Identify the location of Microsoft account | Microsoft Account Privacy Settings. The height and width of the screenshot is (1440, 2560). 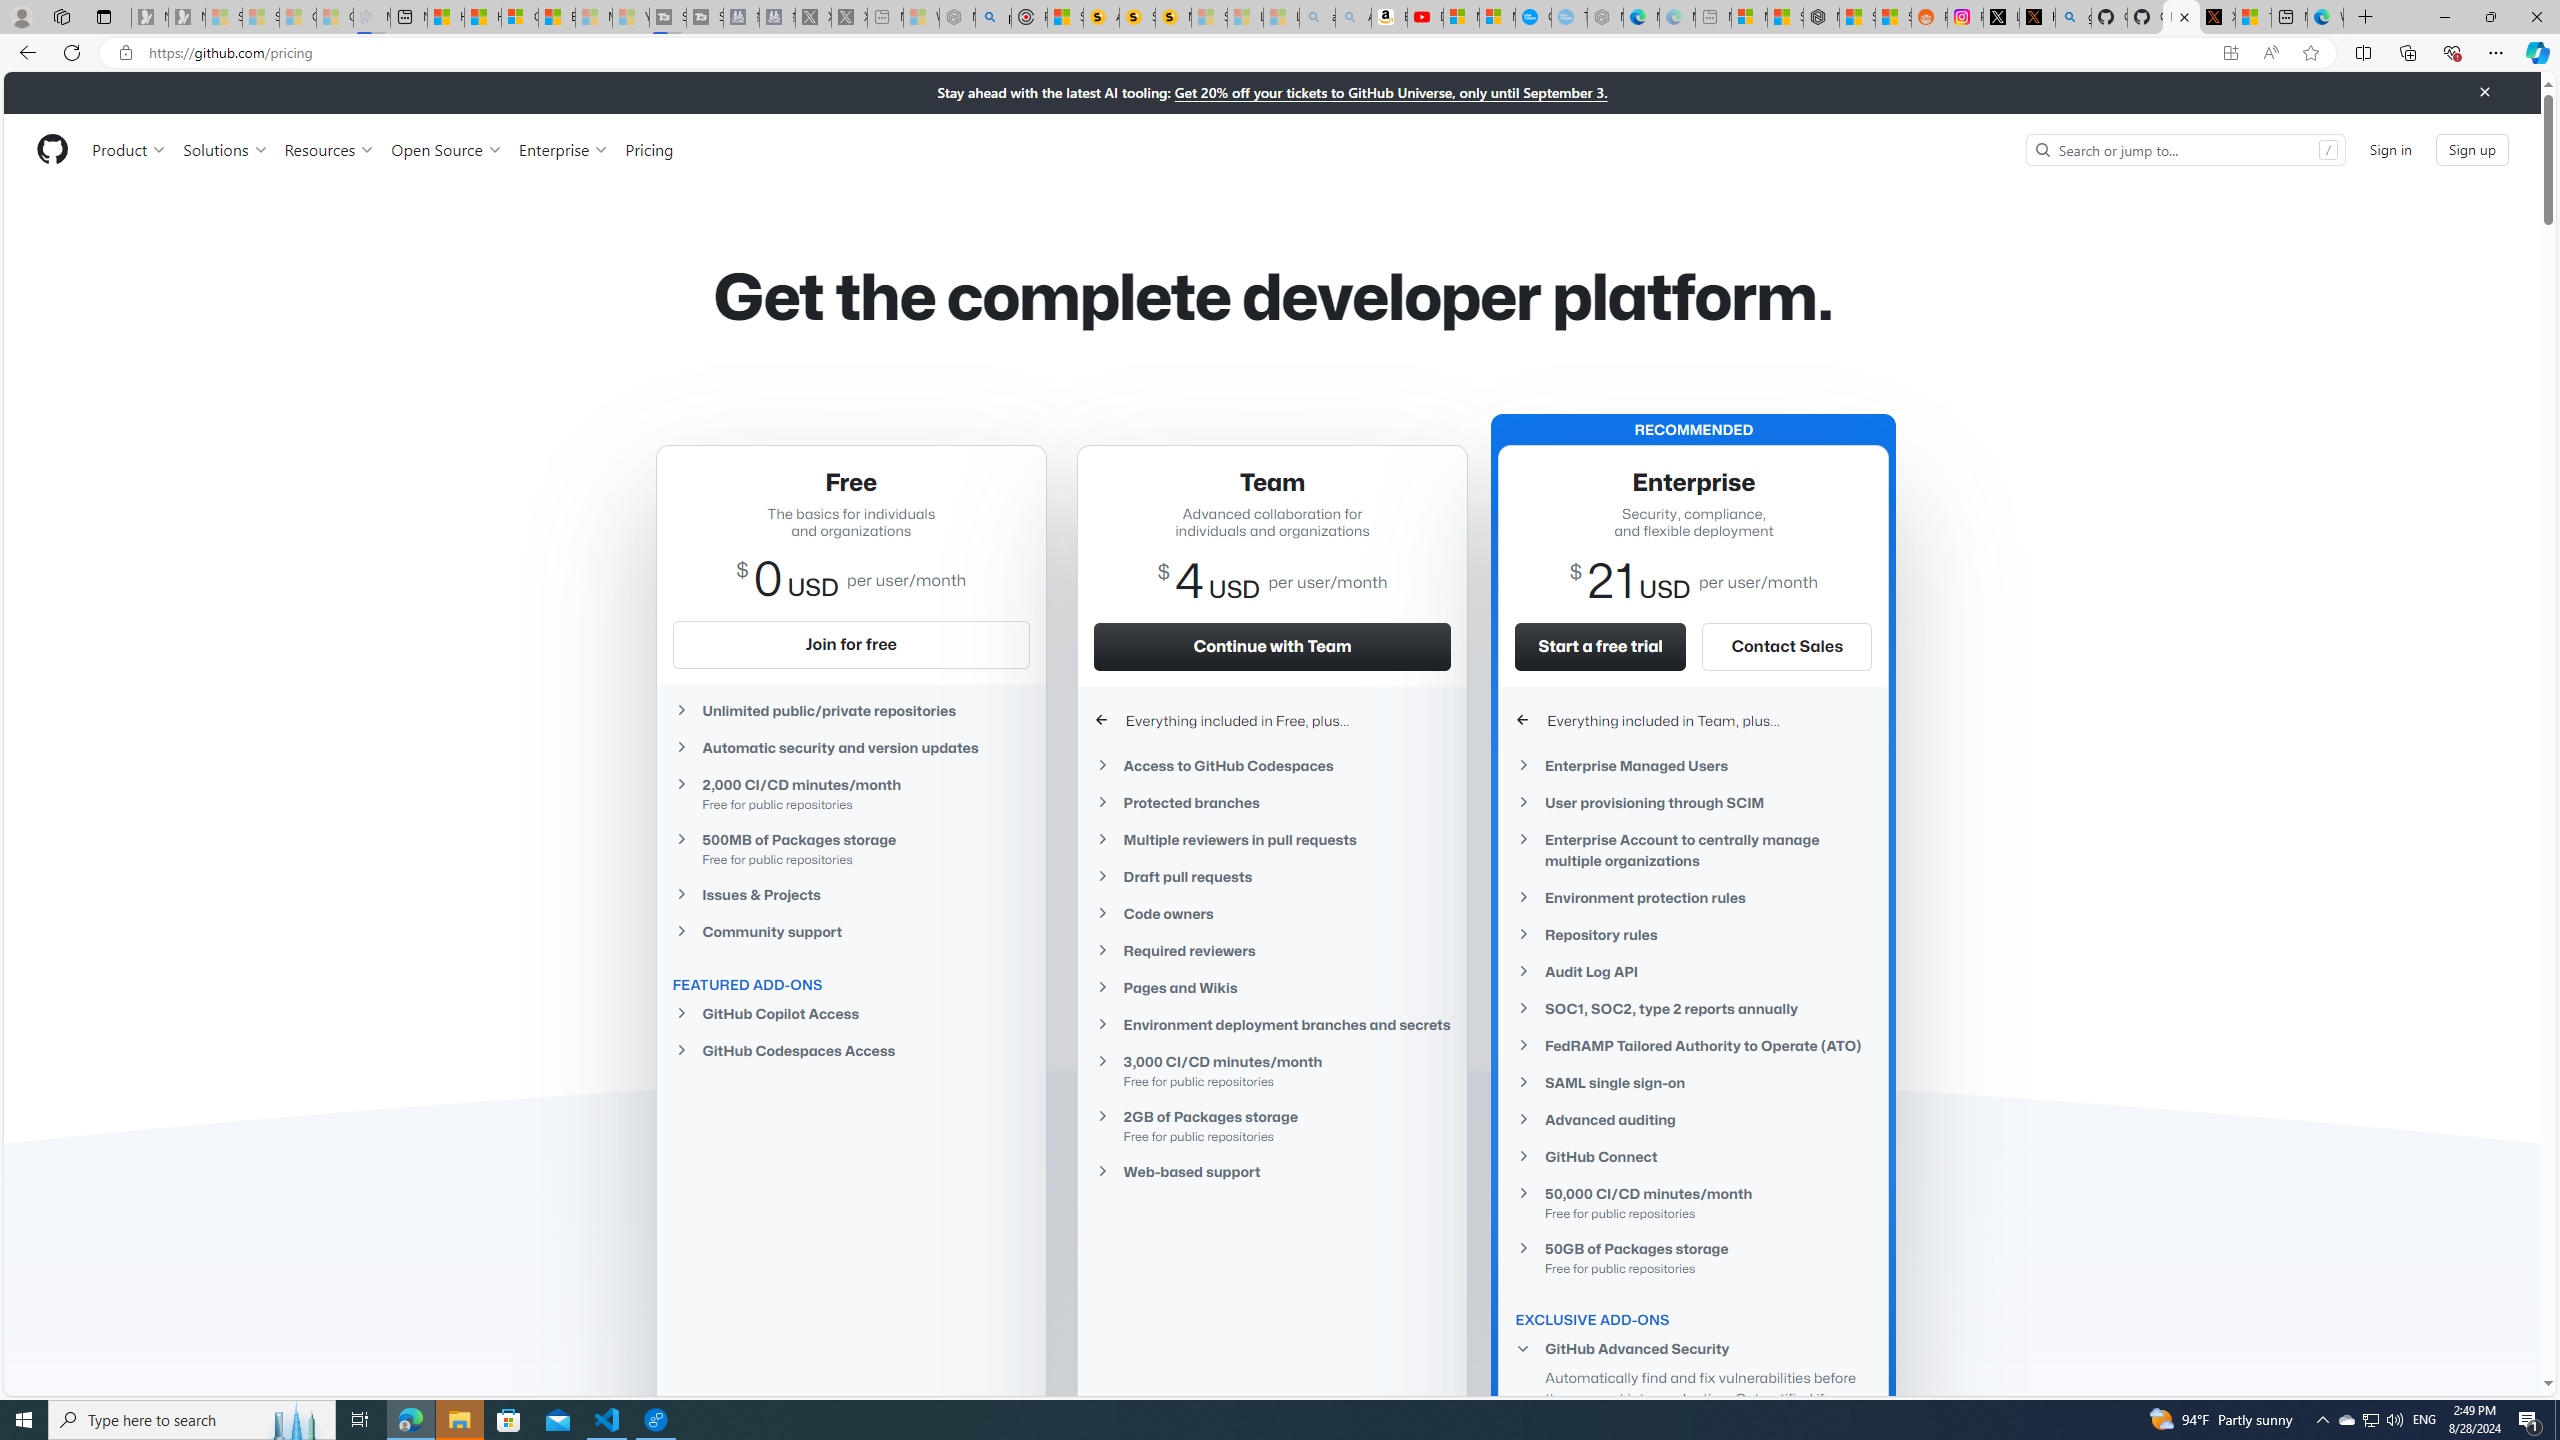
(1749, 17).